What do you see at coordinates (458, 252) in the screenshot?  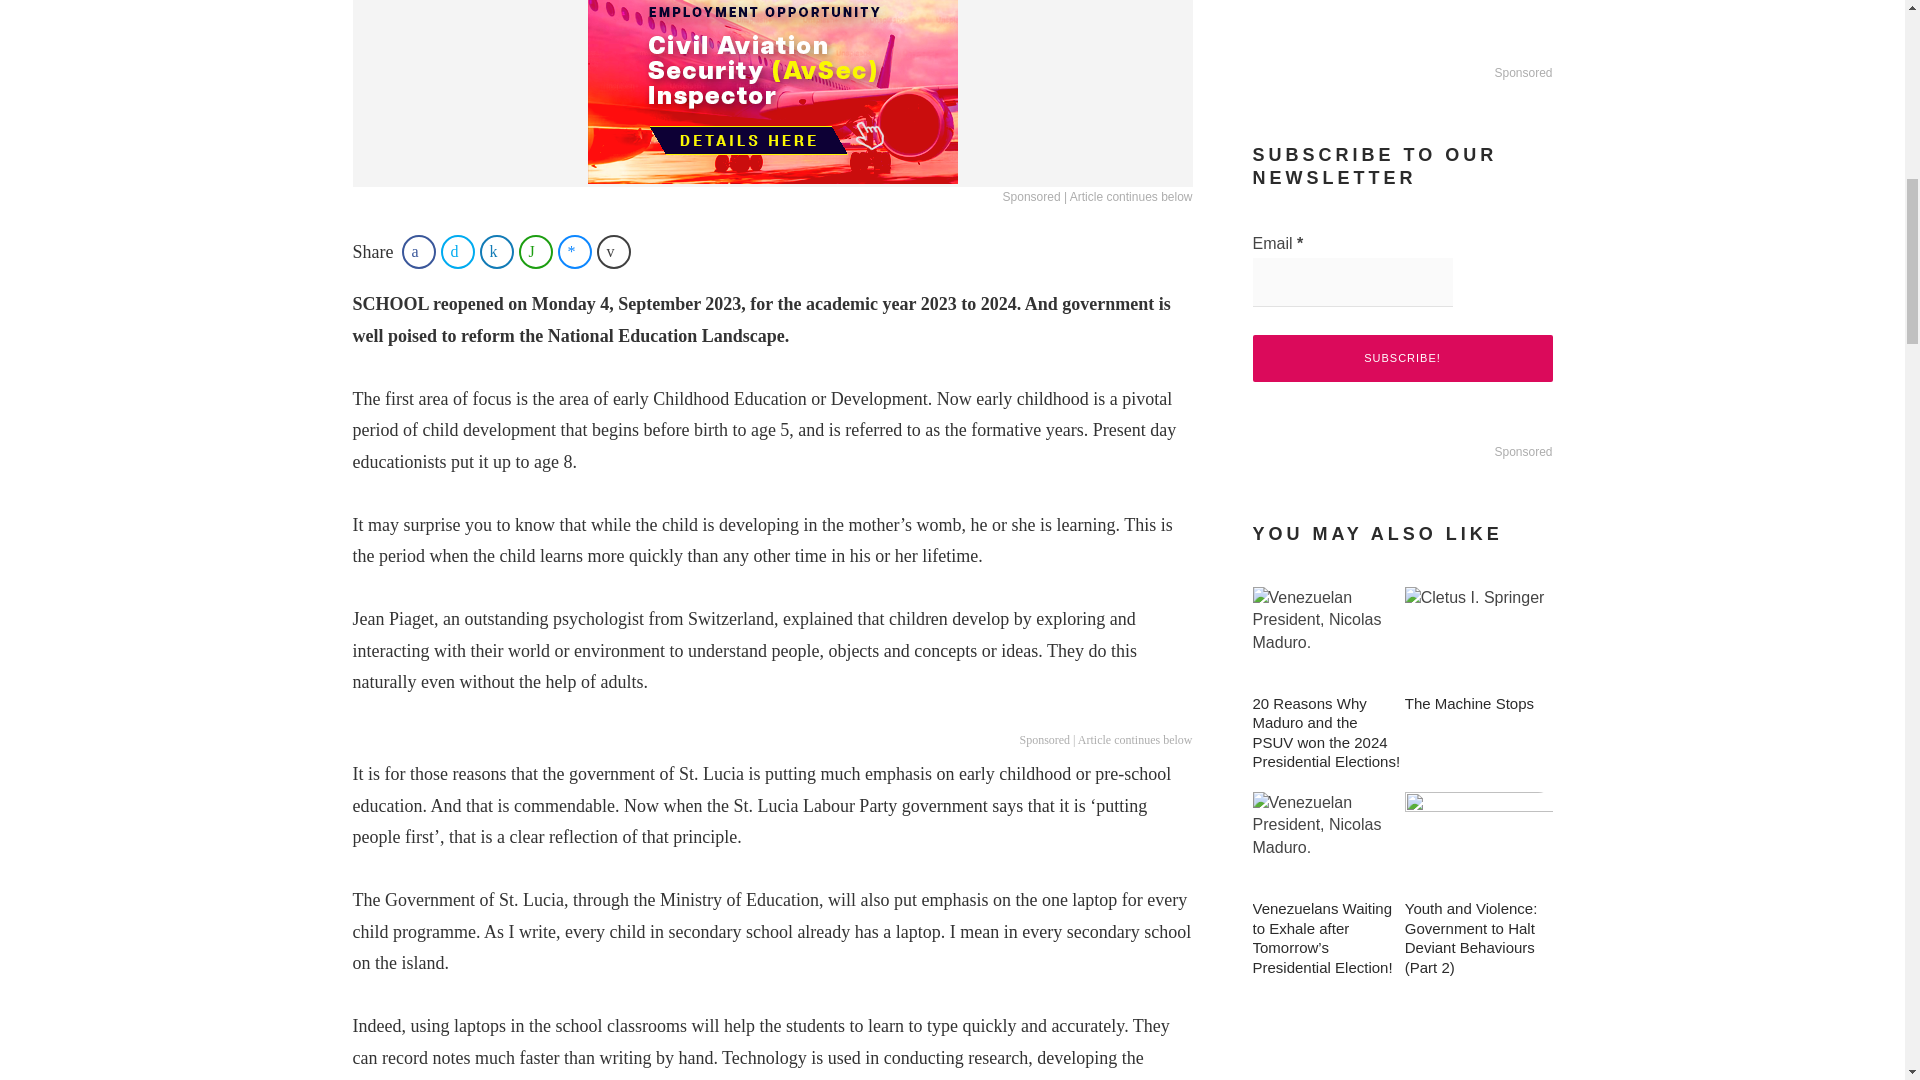 I see `Share on Twitter` at bounding box center [458, 252].